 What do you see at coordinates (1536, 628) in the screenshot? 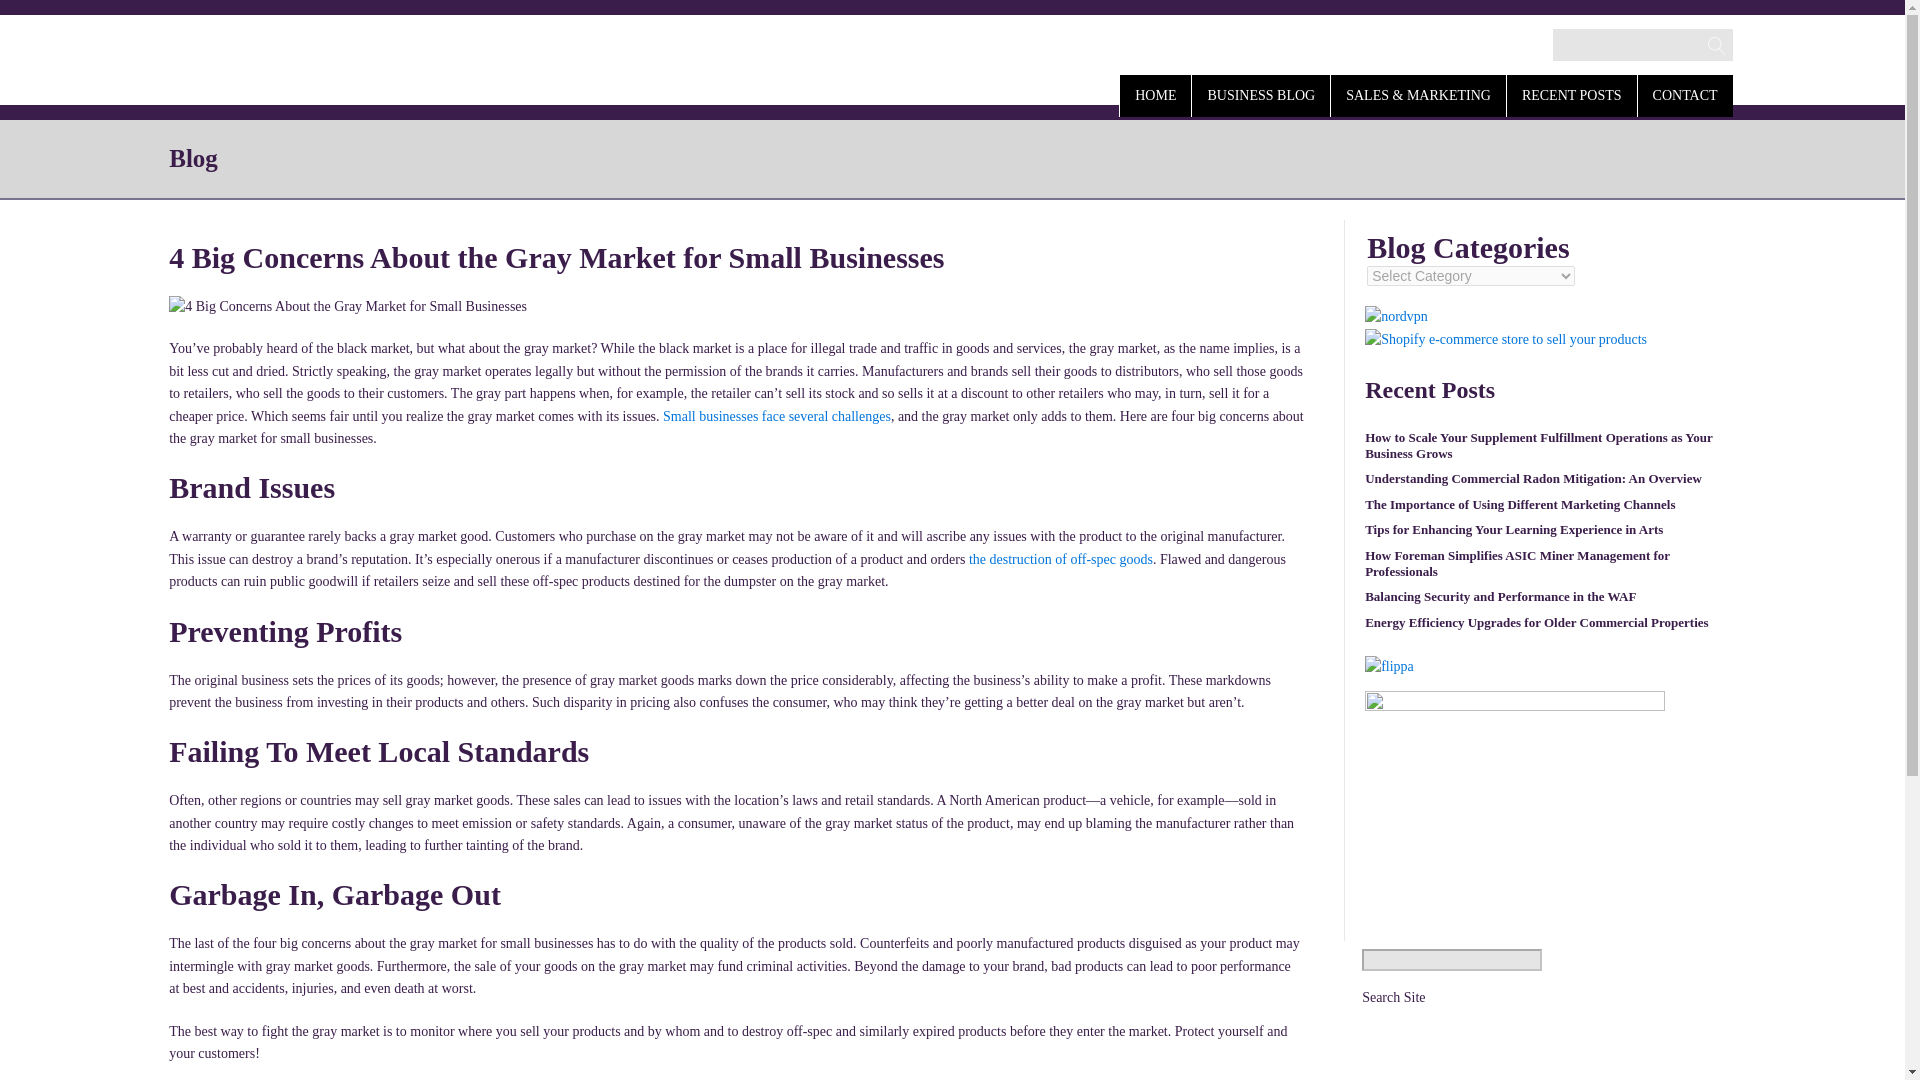
I see `Energy Efficiency Upgrades for Older Commercial Properties` at bounding box center [1536, 628].